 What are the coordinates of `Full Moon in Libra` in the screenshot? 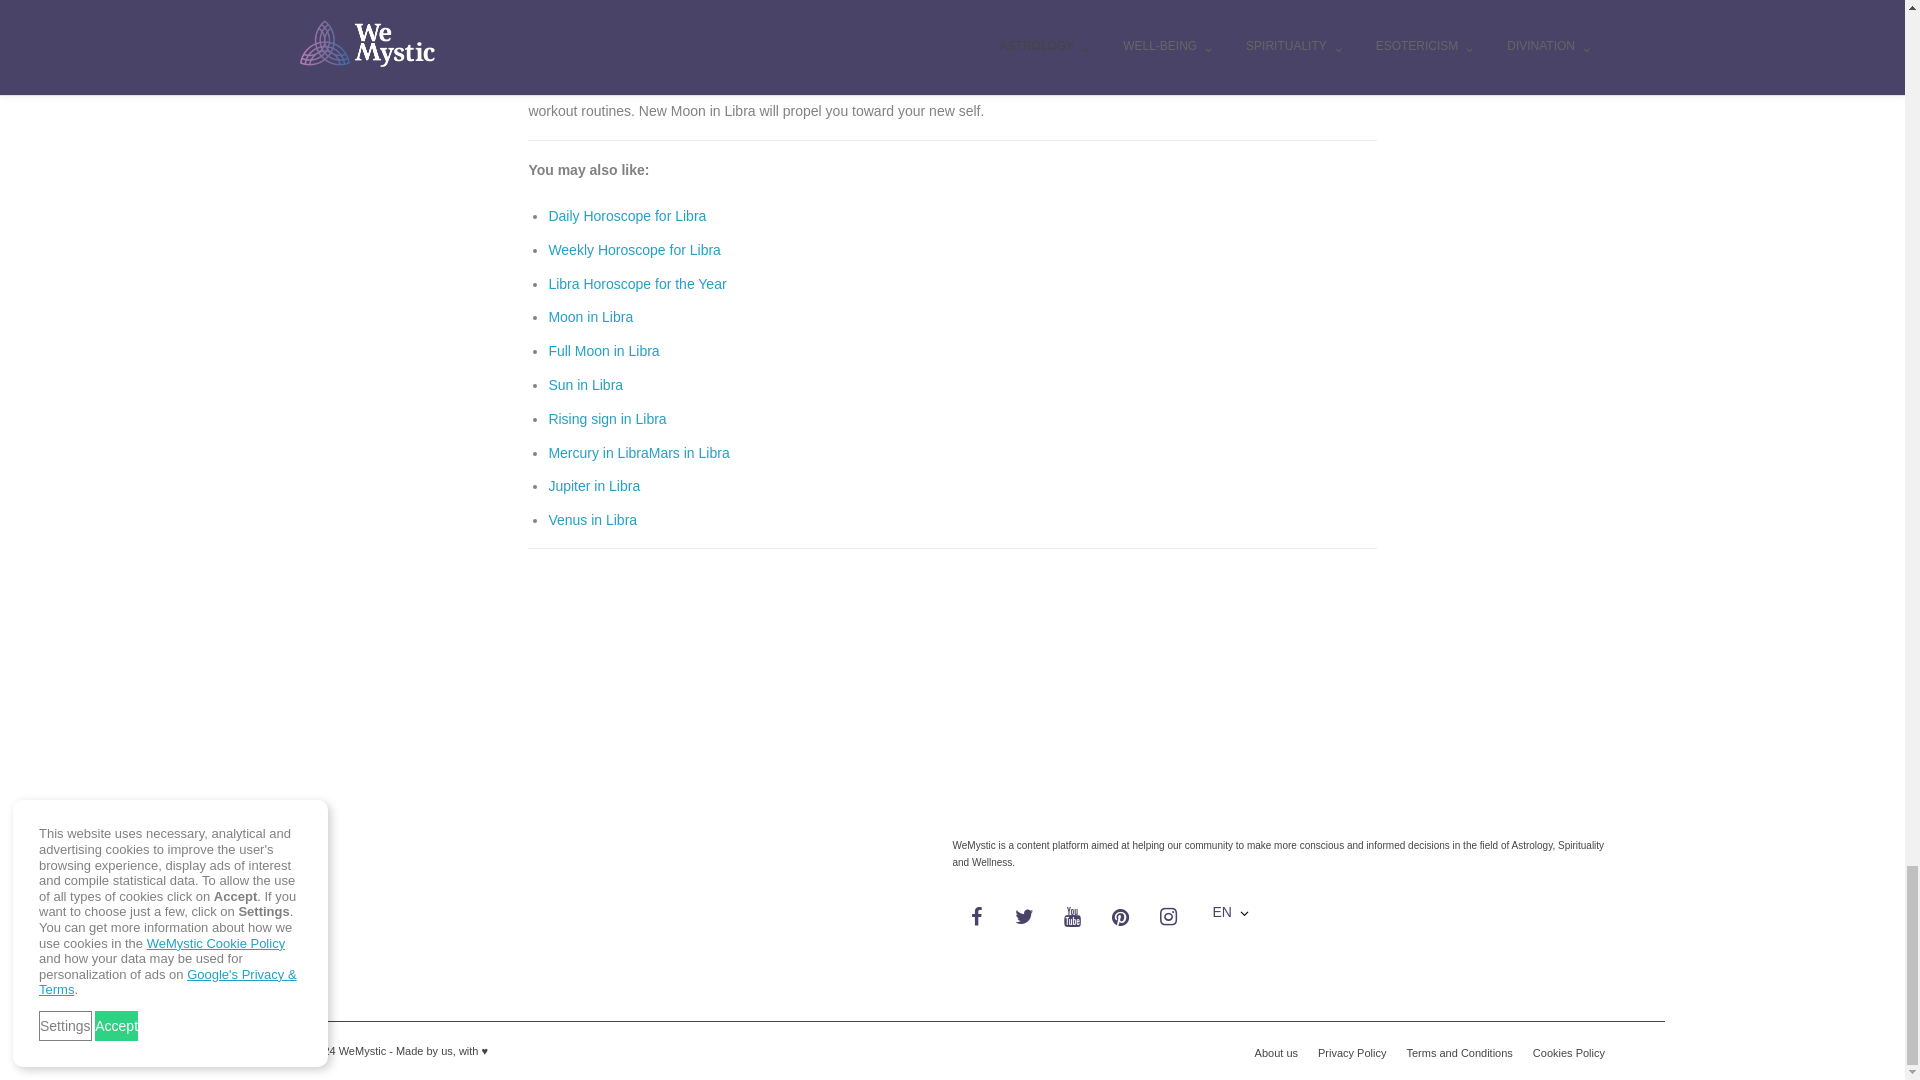 It's located at (602, 350).